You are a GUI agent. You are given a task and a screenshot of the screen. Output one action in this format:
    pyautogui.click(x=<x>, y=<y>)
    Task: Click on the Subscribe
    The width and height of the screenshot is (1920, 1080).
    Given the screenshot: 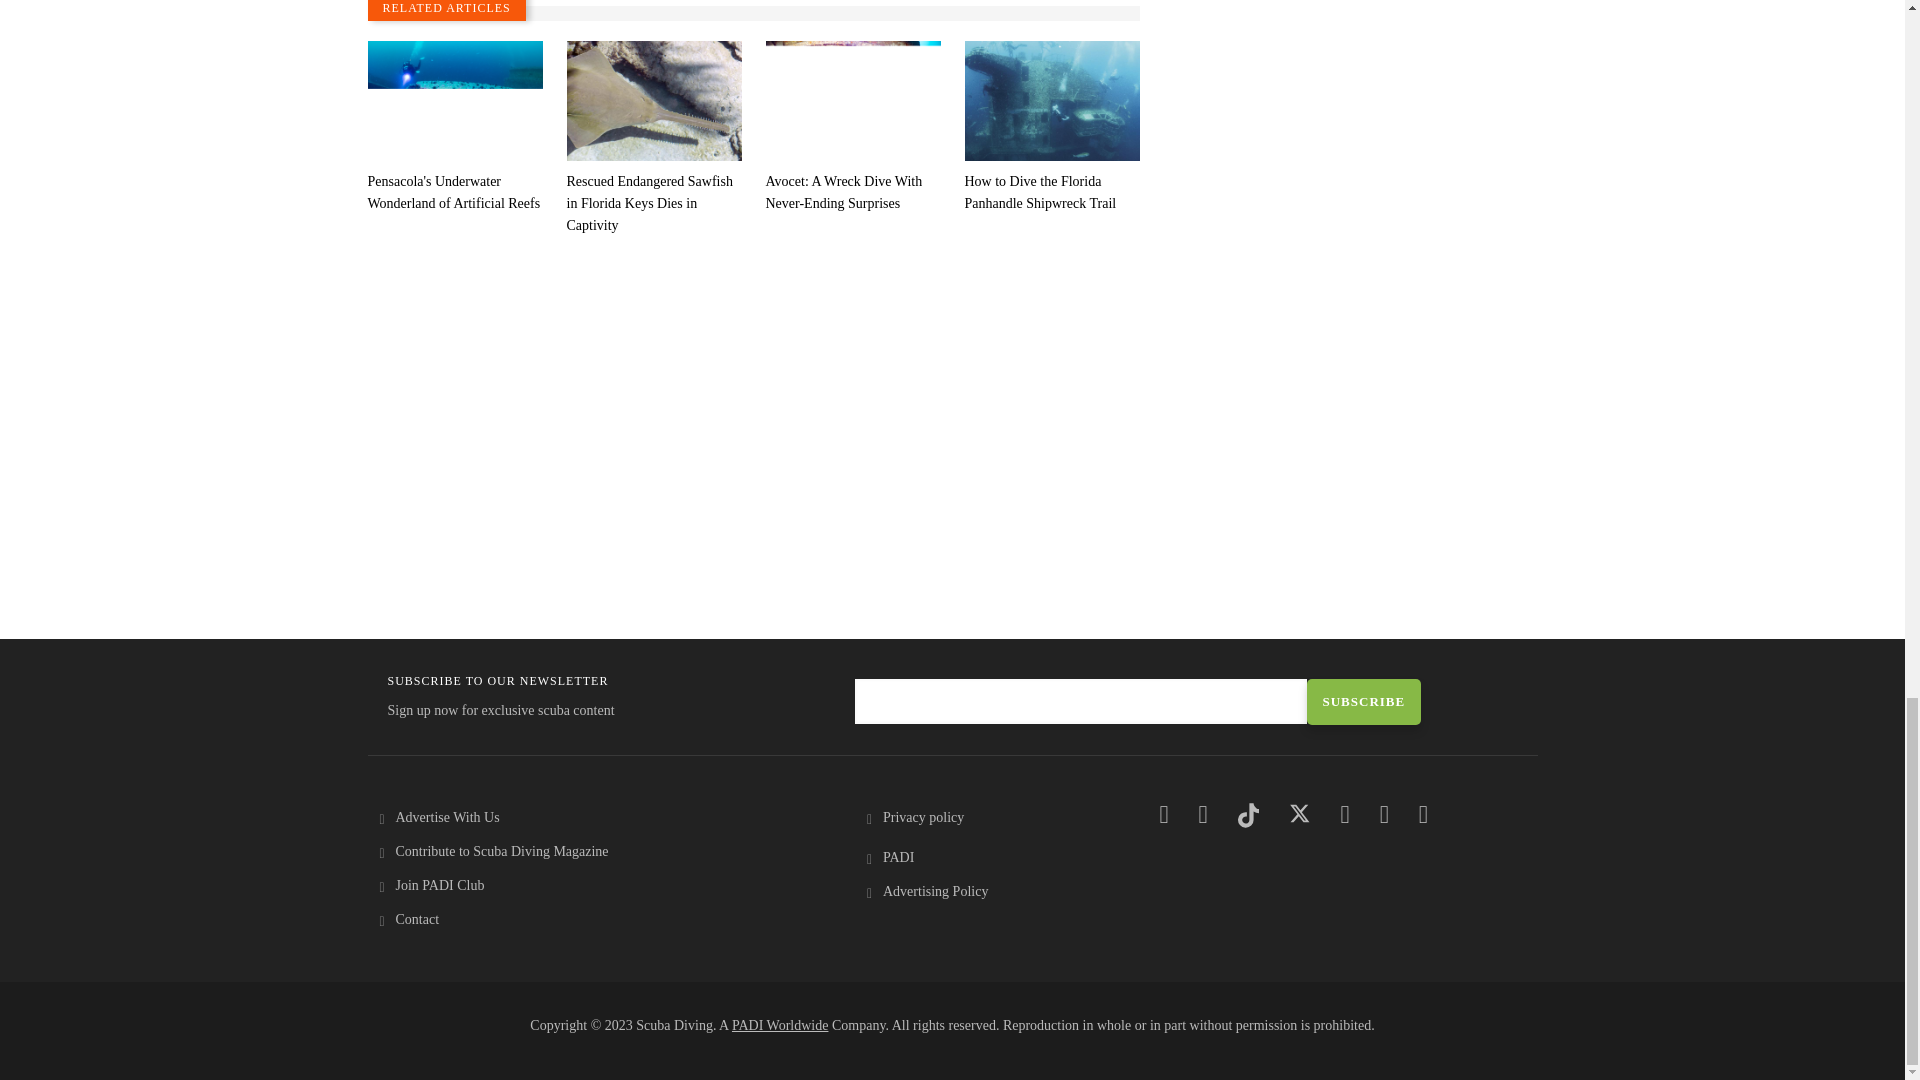 What is the action you would take?
    pyautogui.click(x=1362, y=702)
    